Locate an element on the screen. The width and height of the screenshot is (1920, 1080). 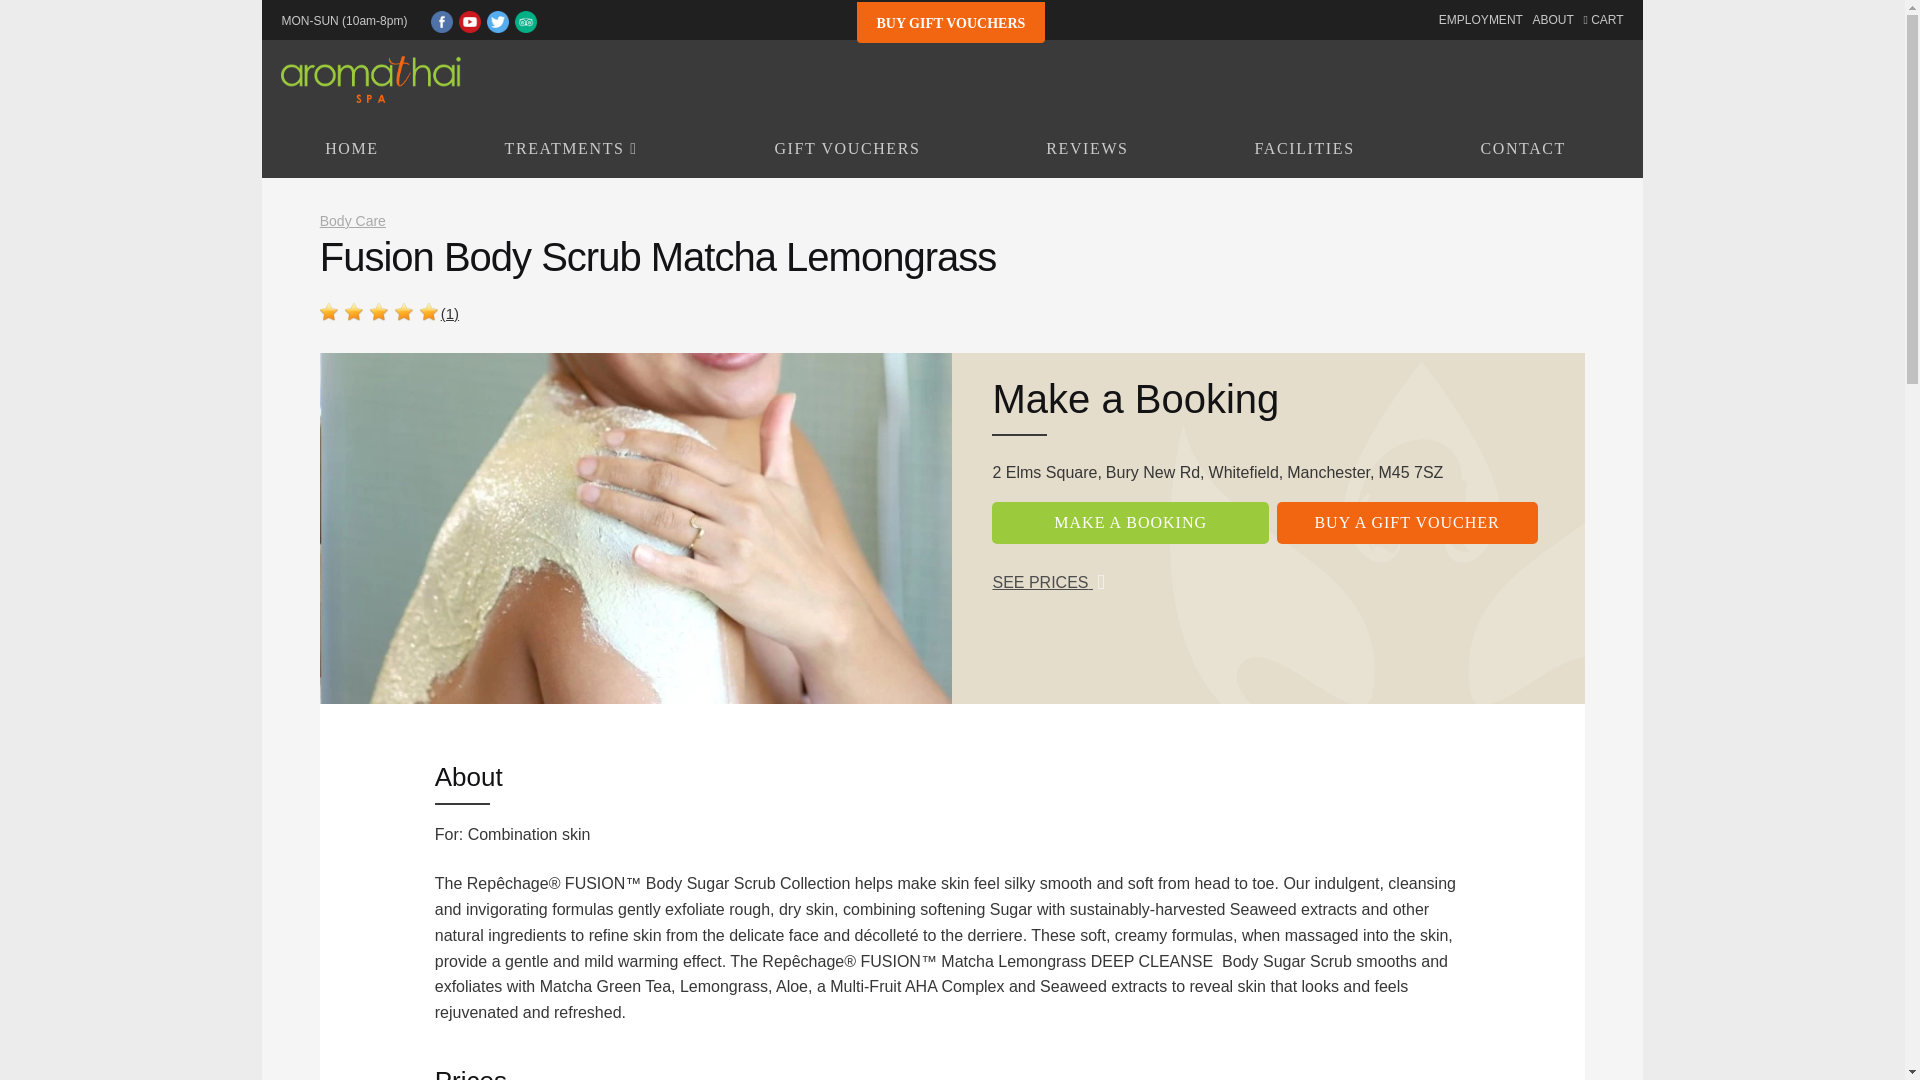
BUY GIFT VOUCHERS is located at coordinates (950, 22).